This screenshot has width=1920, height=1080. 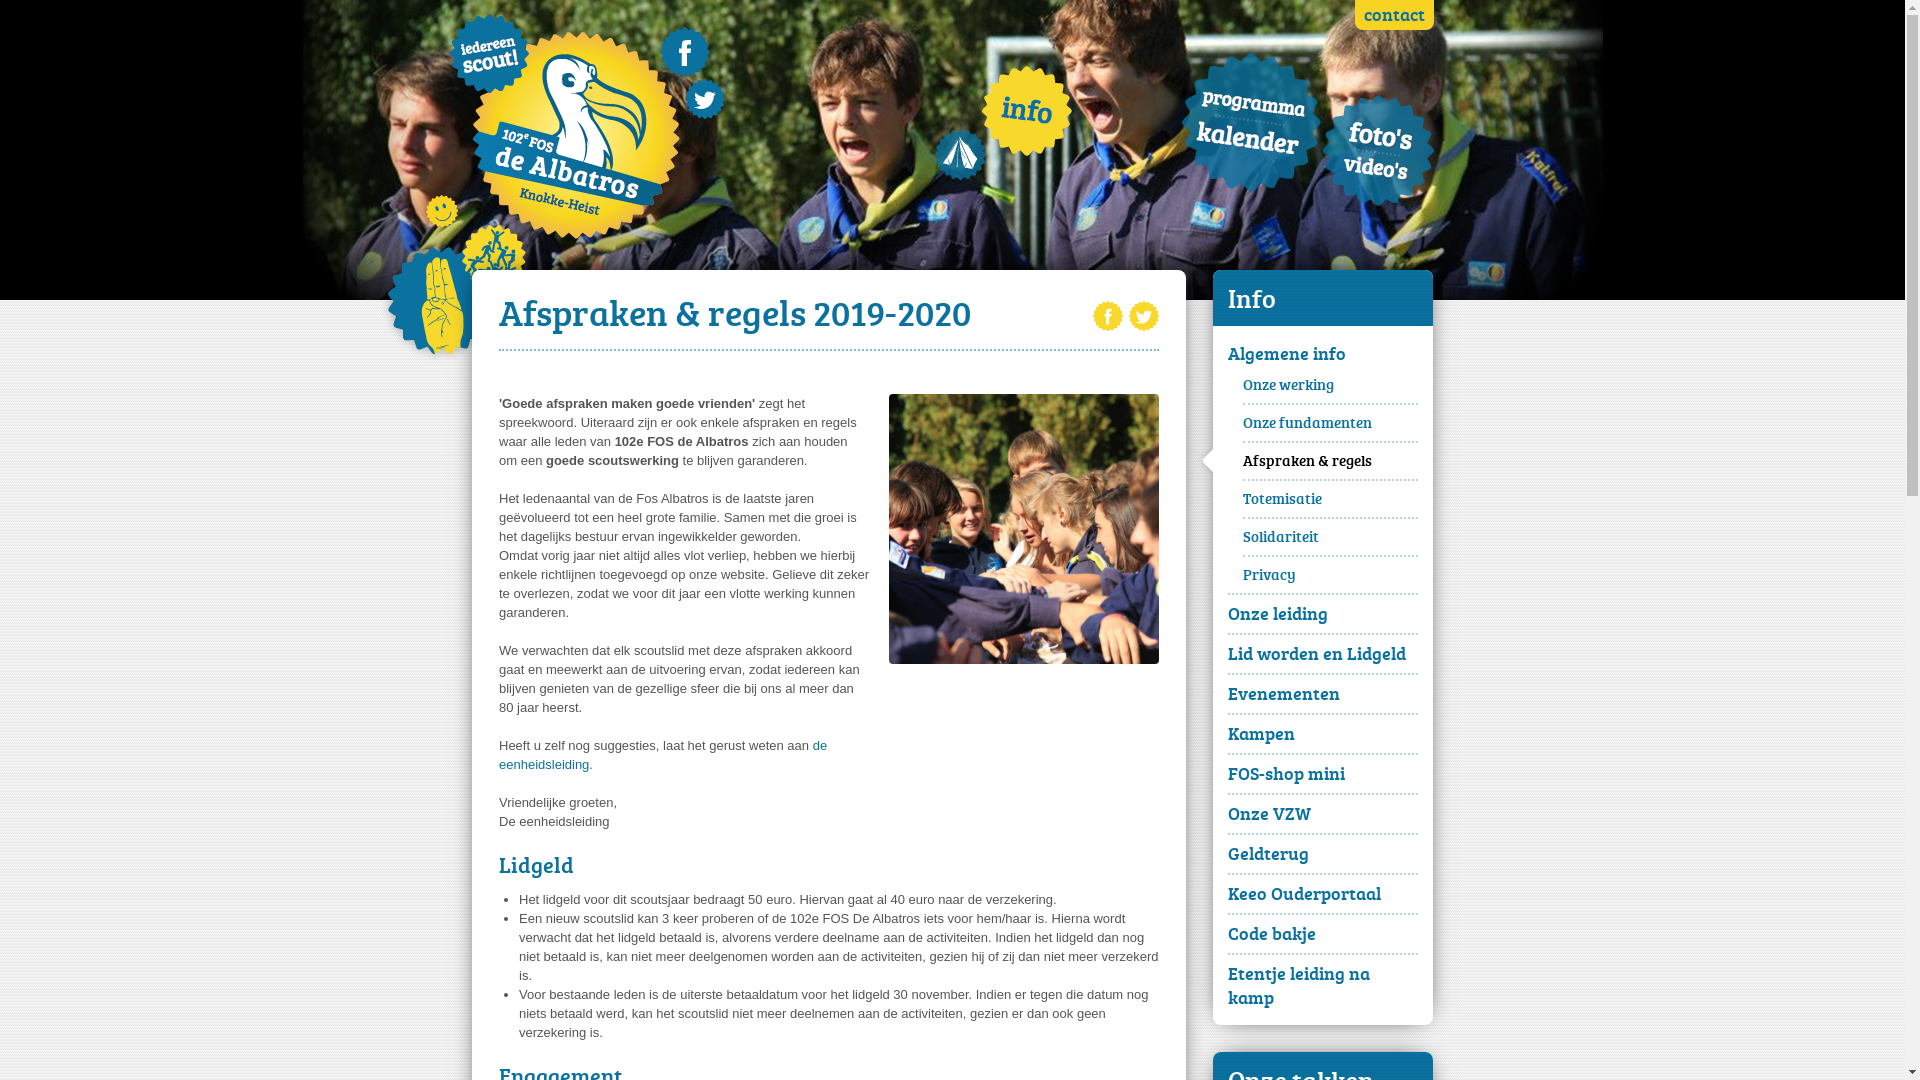 What do you see at coordinates (685, 52) in the screenshot?
I see ` ` at bounding box center [685, 52].